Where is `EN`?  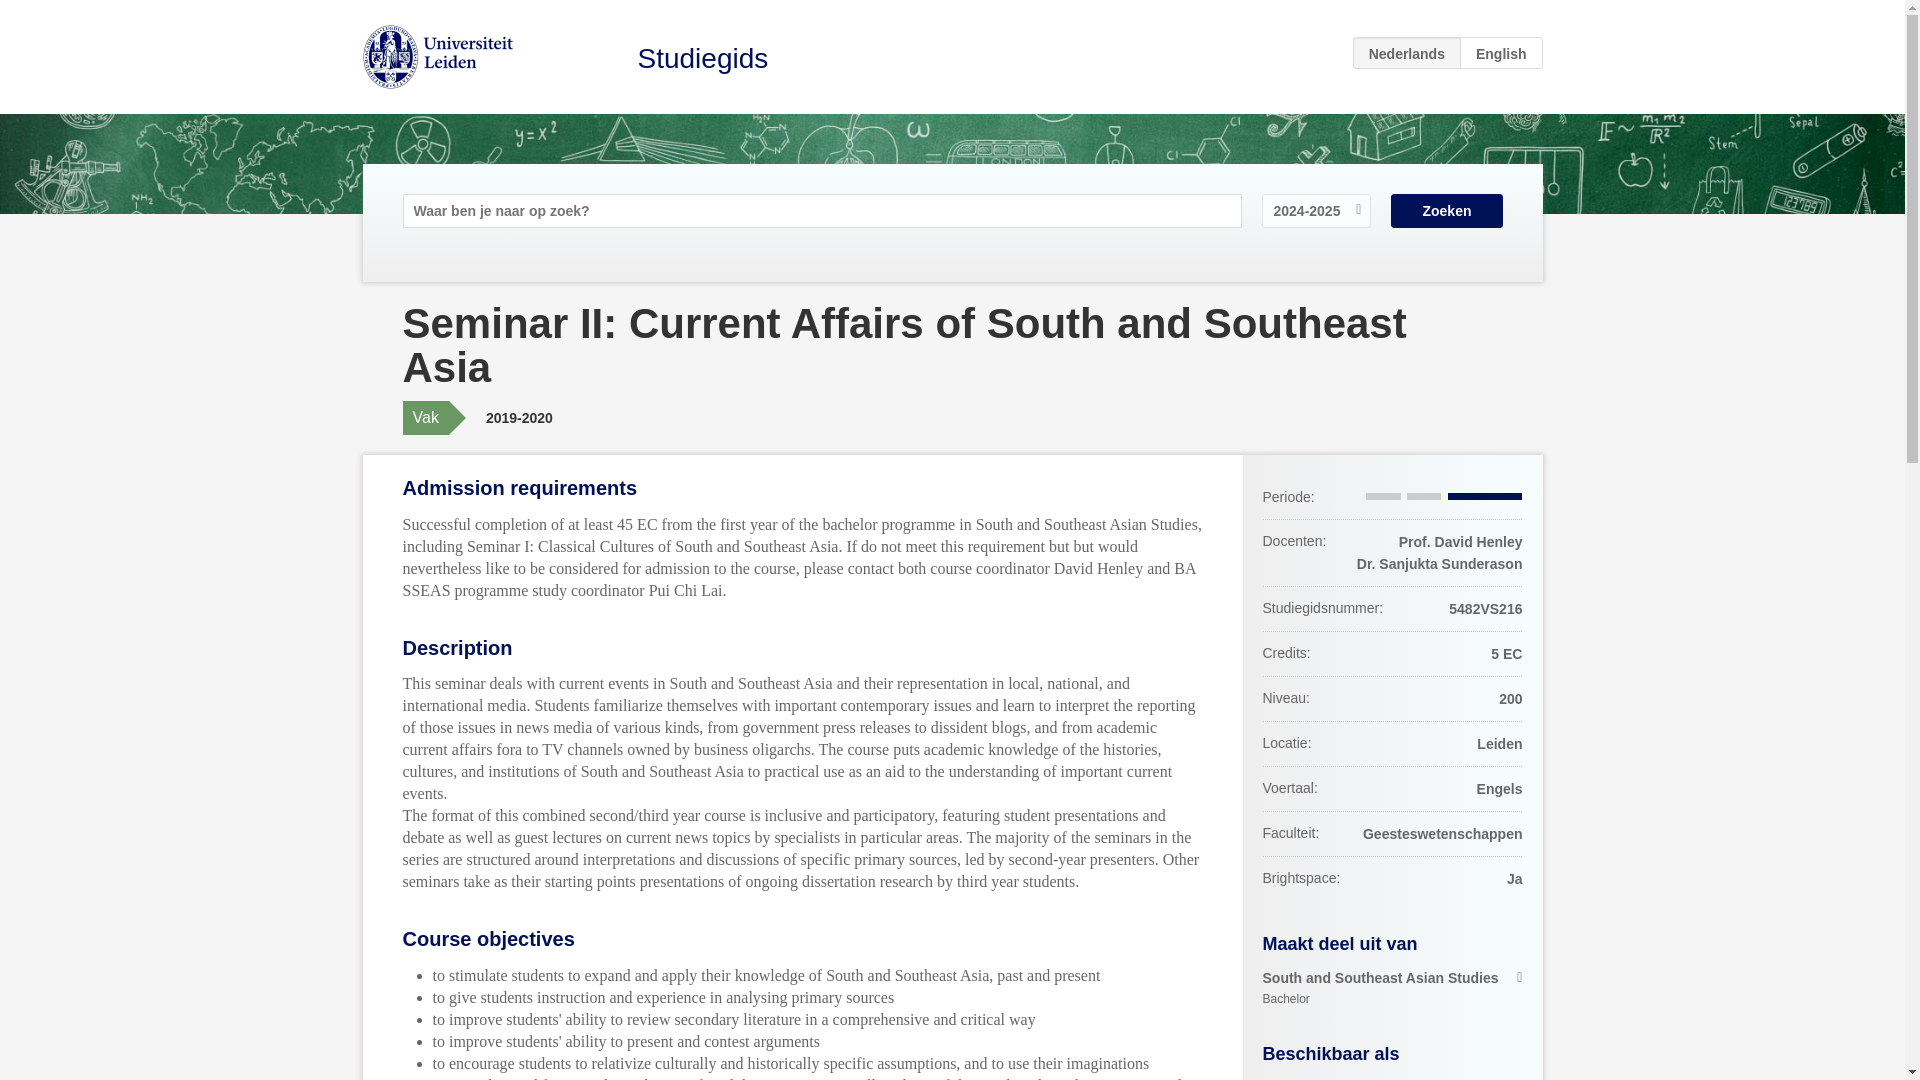
EN is located at coordinates (1392, 988).